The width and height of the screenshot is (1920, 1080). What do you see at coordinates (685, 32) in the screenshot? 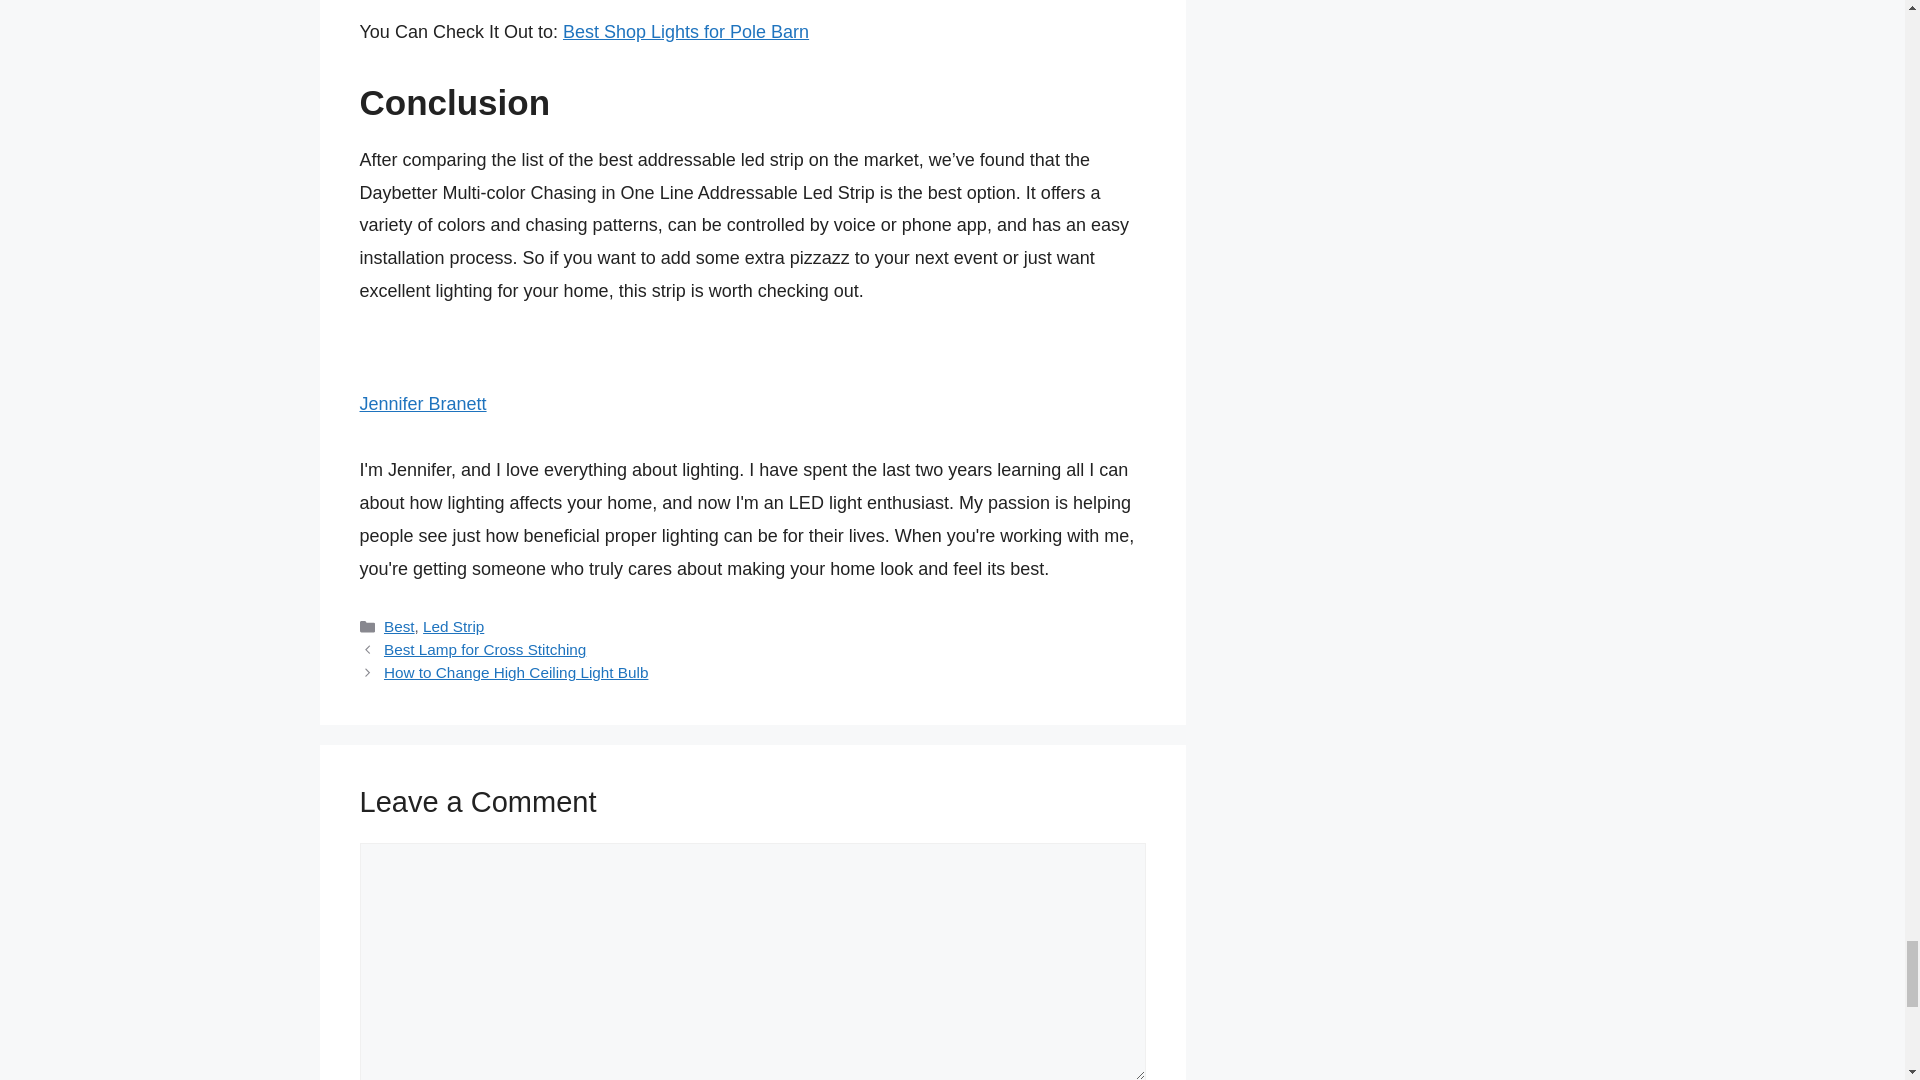
I see `Best Shop Lights for Pole Barn` at bounding box center [685, 32].